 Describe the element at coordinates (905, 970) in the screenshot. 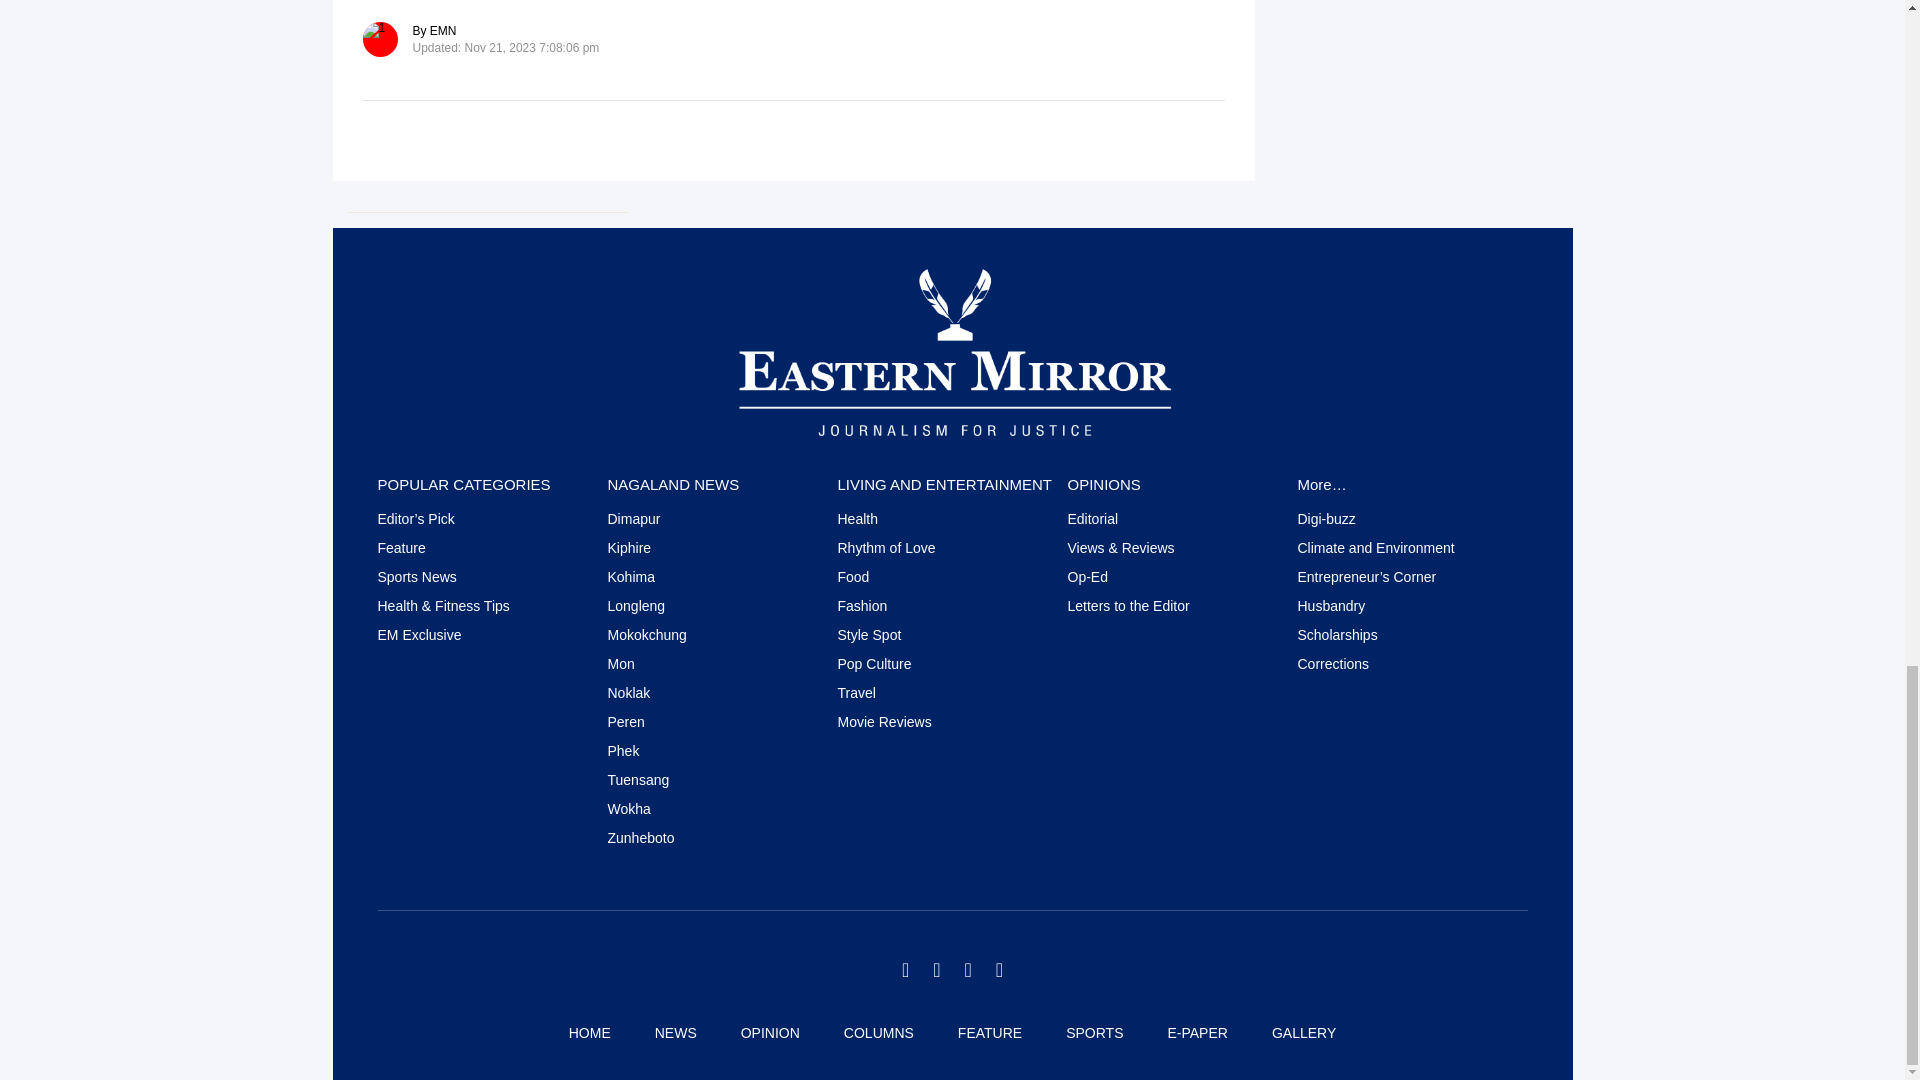

I see `Twitter` at that location.